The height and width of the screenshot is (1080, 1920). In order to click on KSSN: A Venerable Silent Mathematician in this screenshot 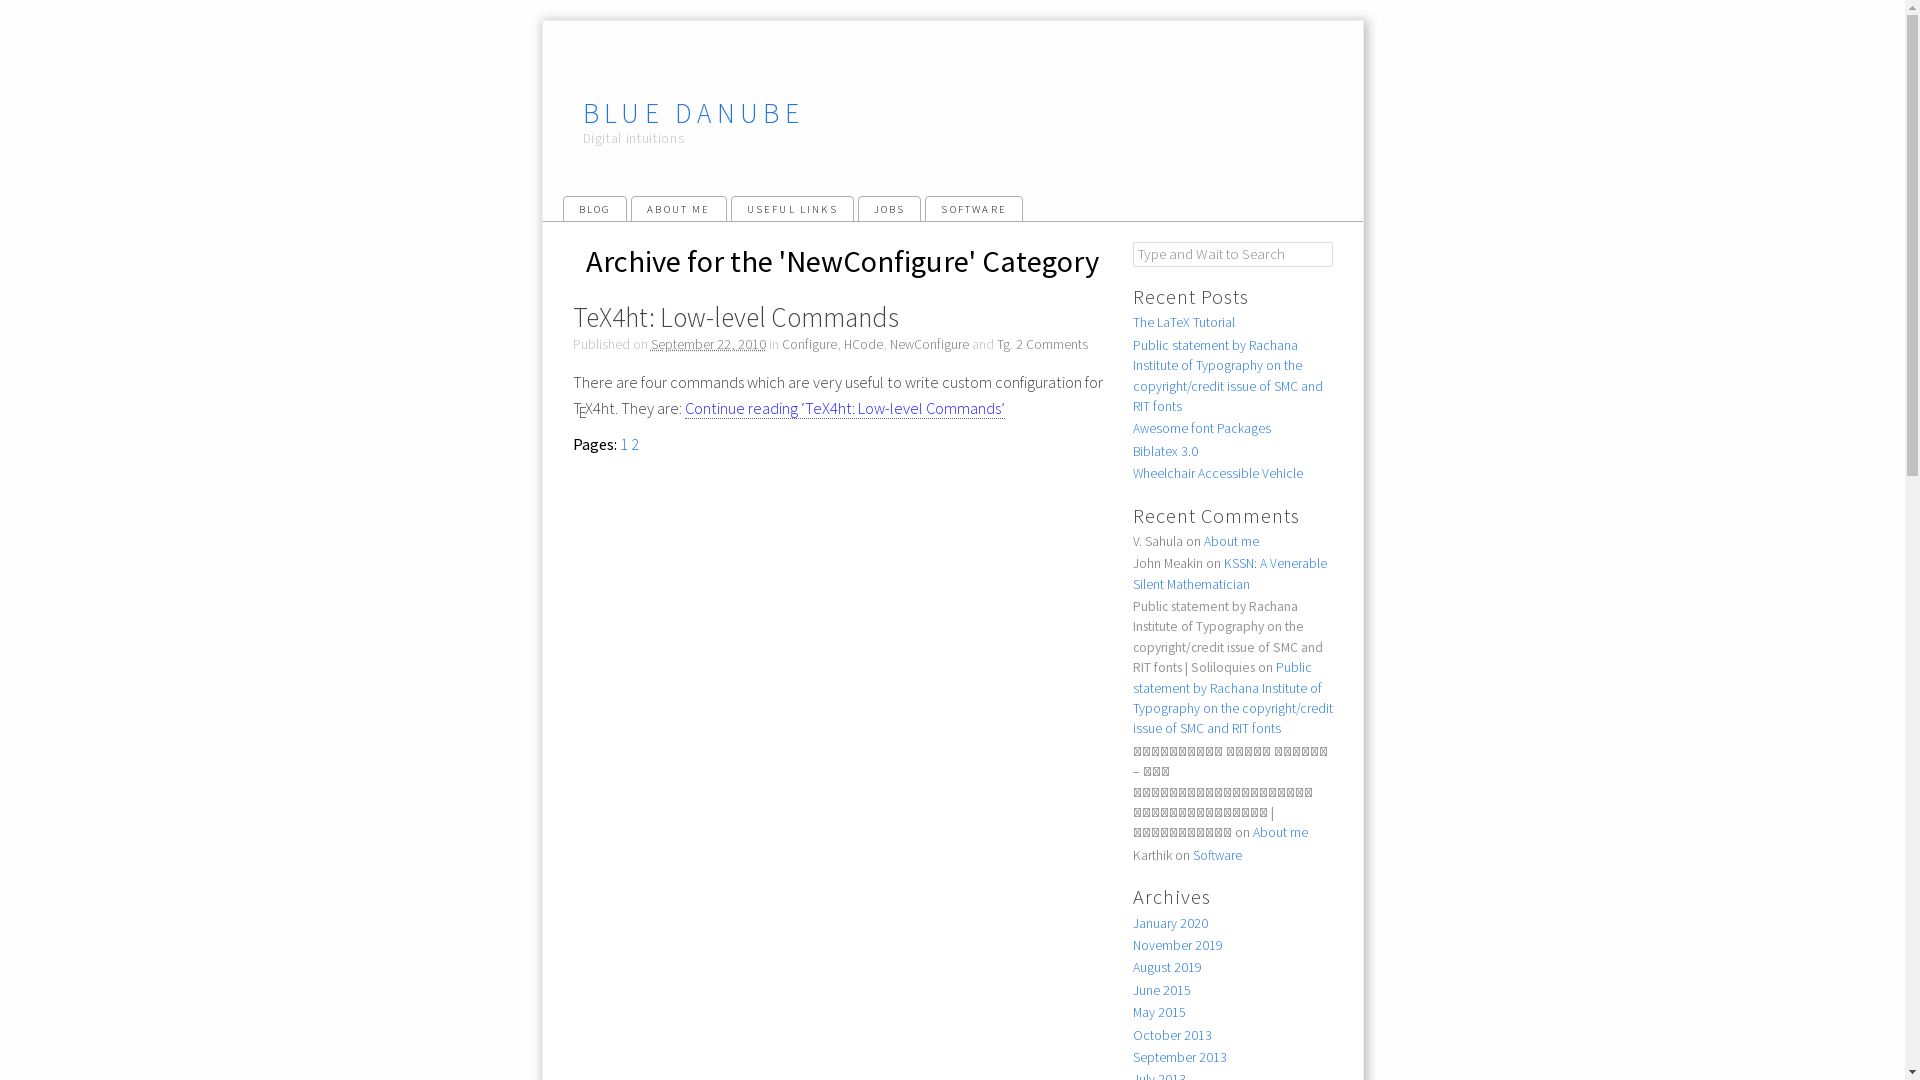, I will do `click(1229, 574)`.